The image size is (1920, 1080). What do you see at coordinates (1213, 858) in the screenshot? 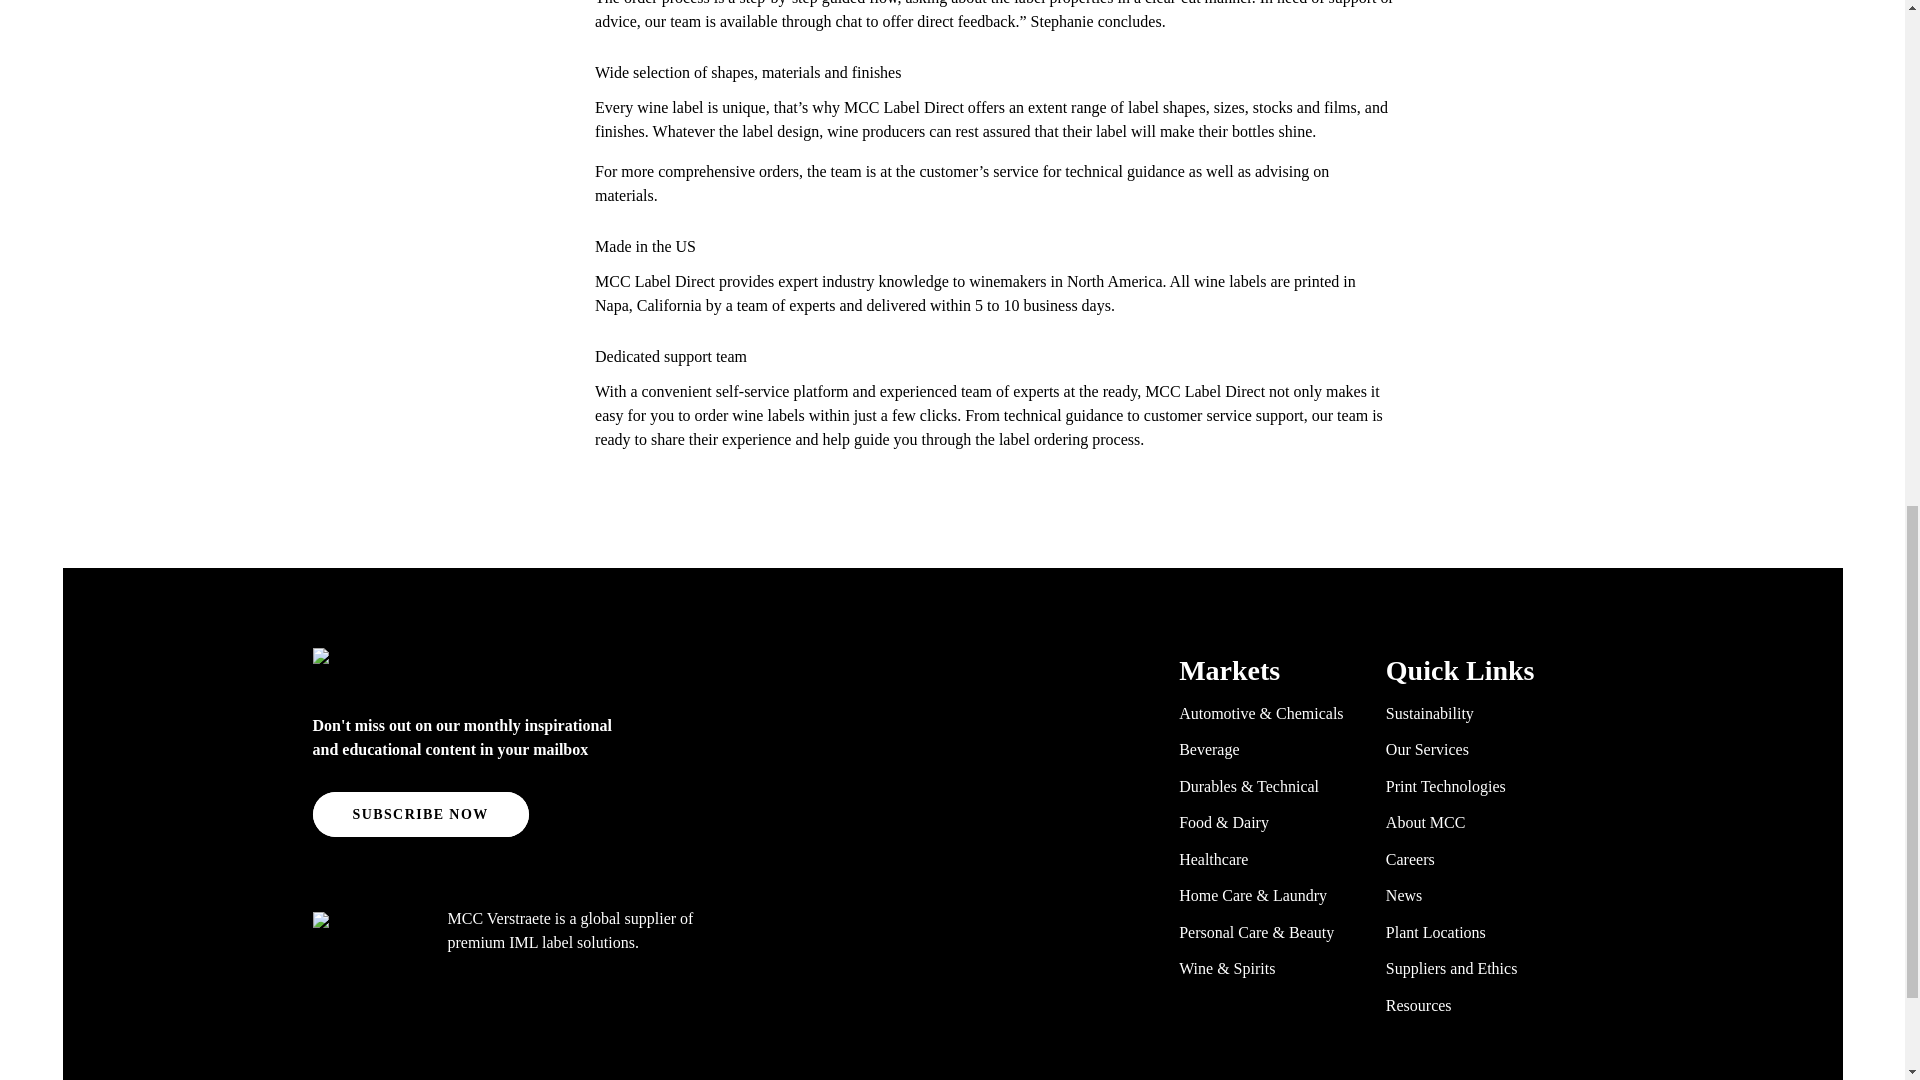
I see `Healthcare` at bounding box center [1213, 858].